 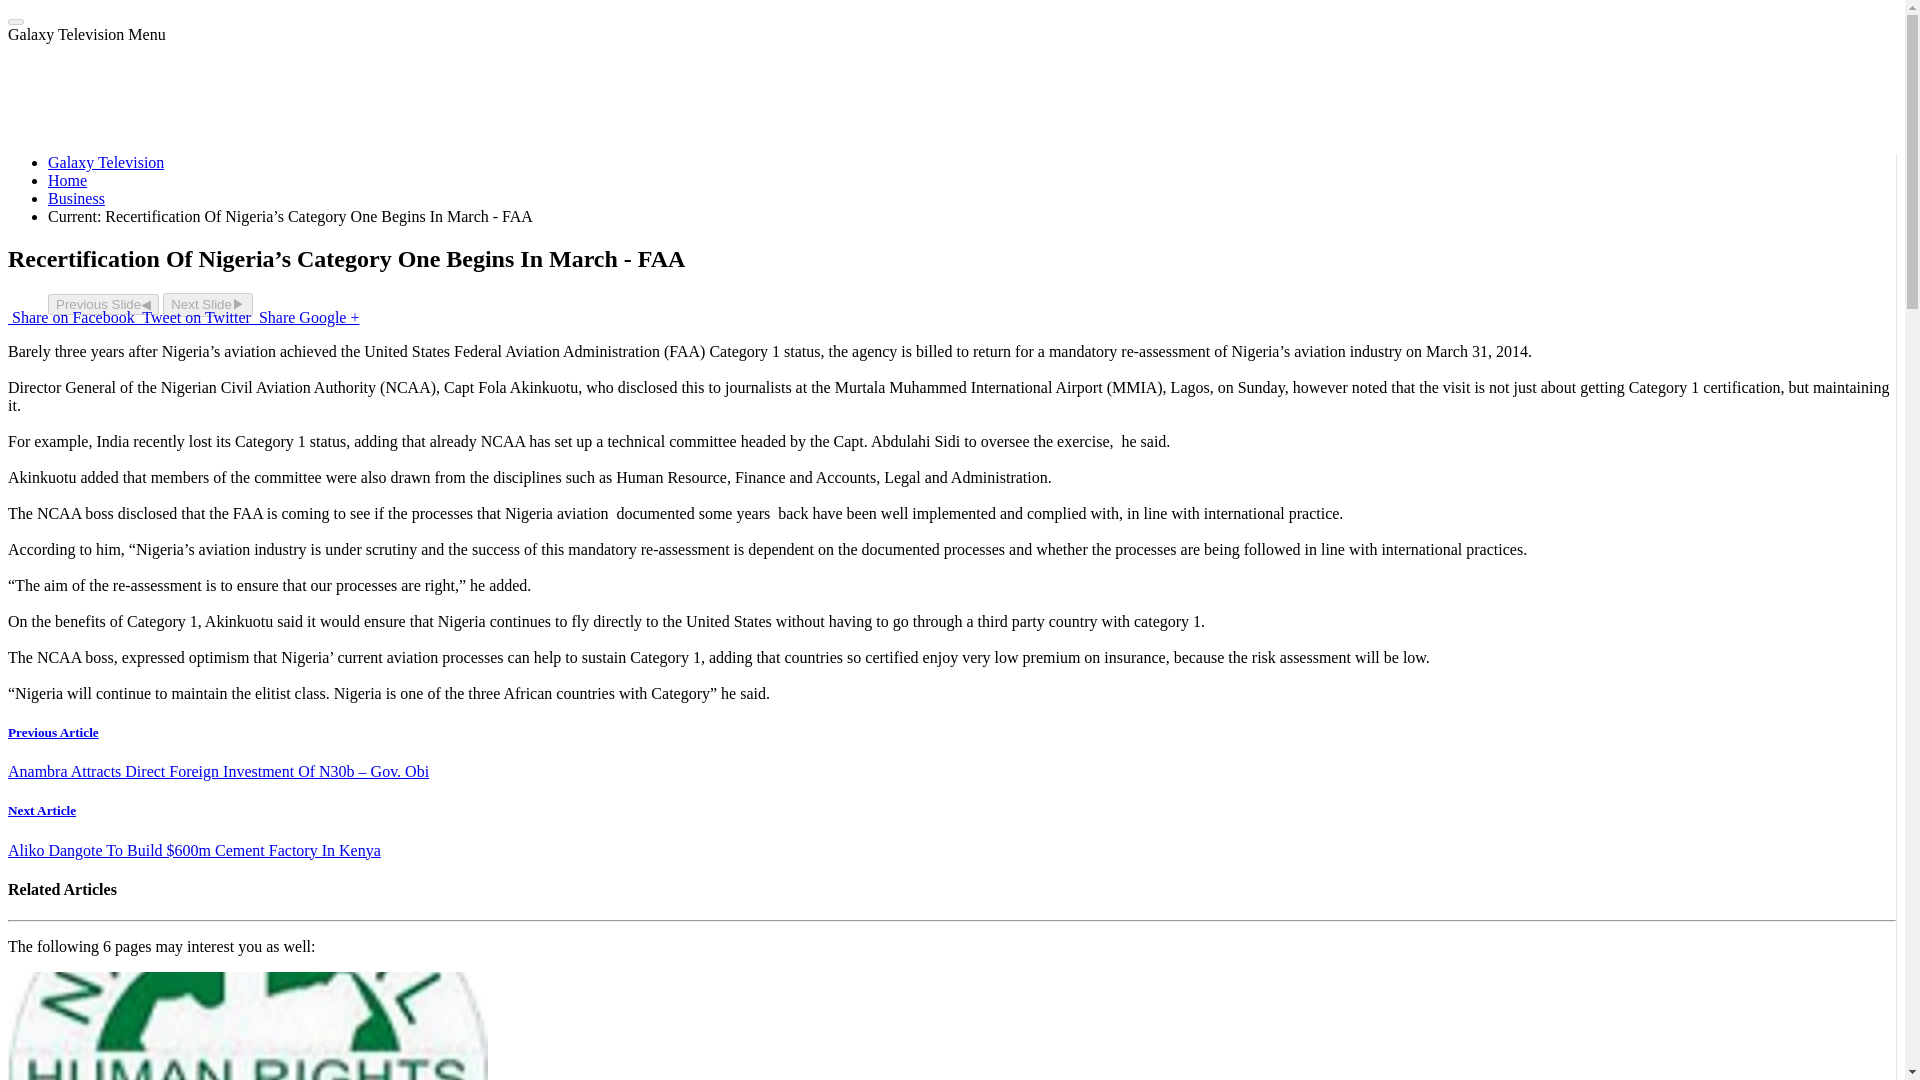 What do you see at coordinates (67, 180) in the screenshot?
I see `Home` at bounding box center [67, 180].